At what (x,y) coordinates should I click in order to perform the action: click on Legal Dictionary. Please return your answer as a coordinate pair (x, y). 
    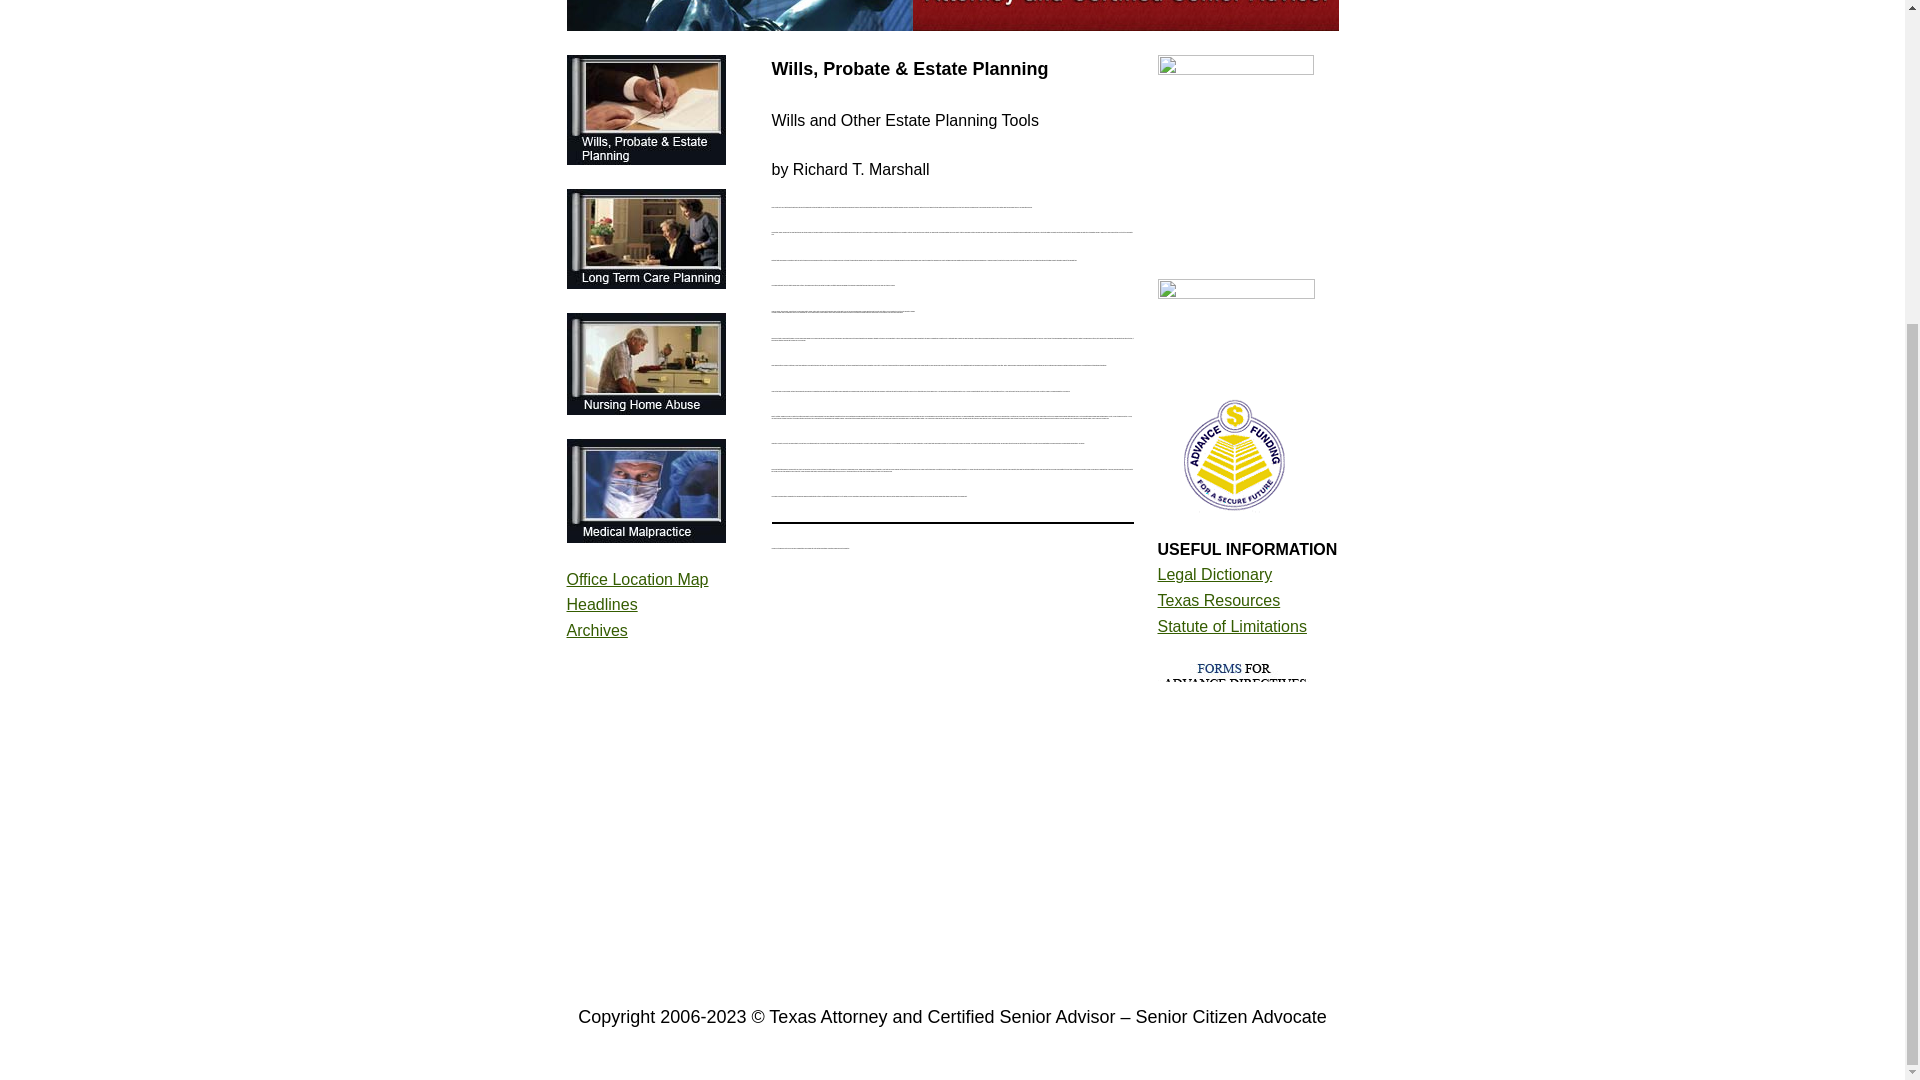
    Looking at the image, I should click on (1214, 574).